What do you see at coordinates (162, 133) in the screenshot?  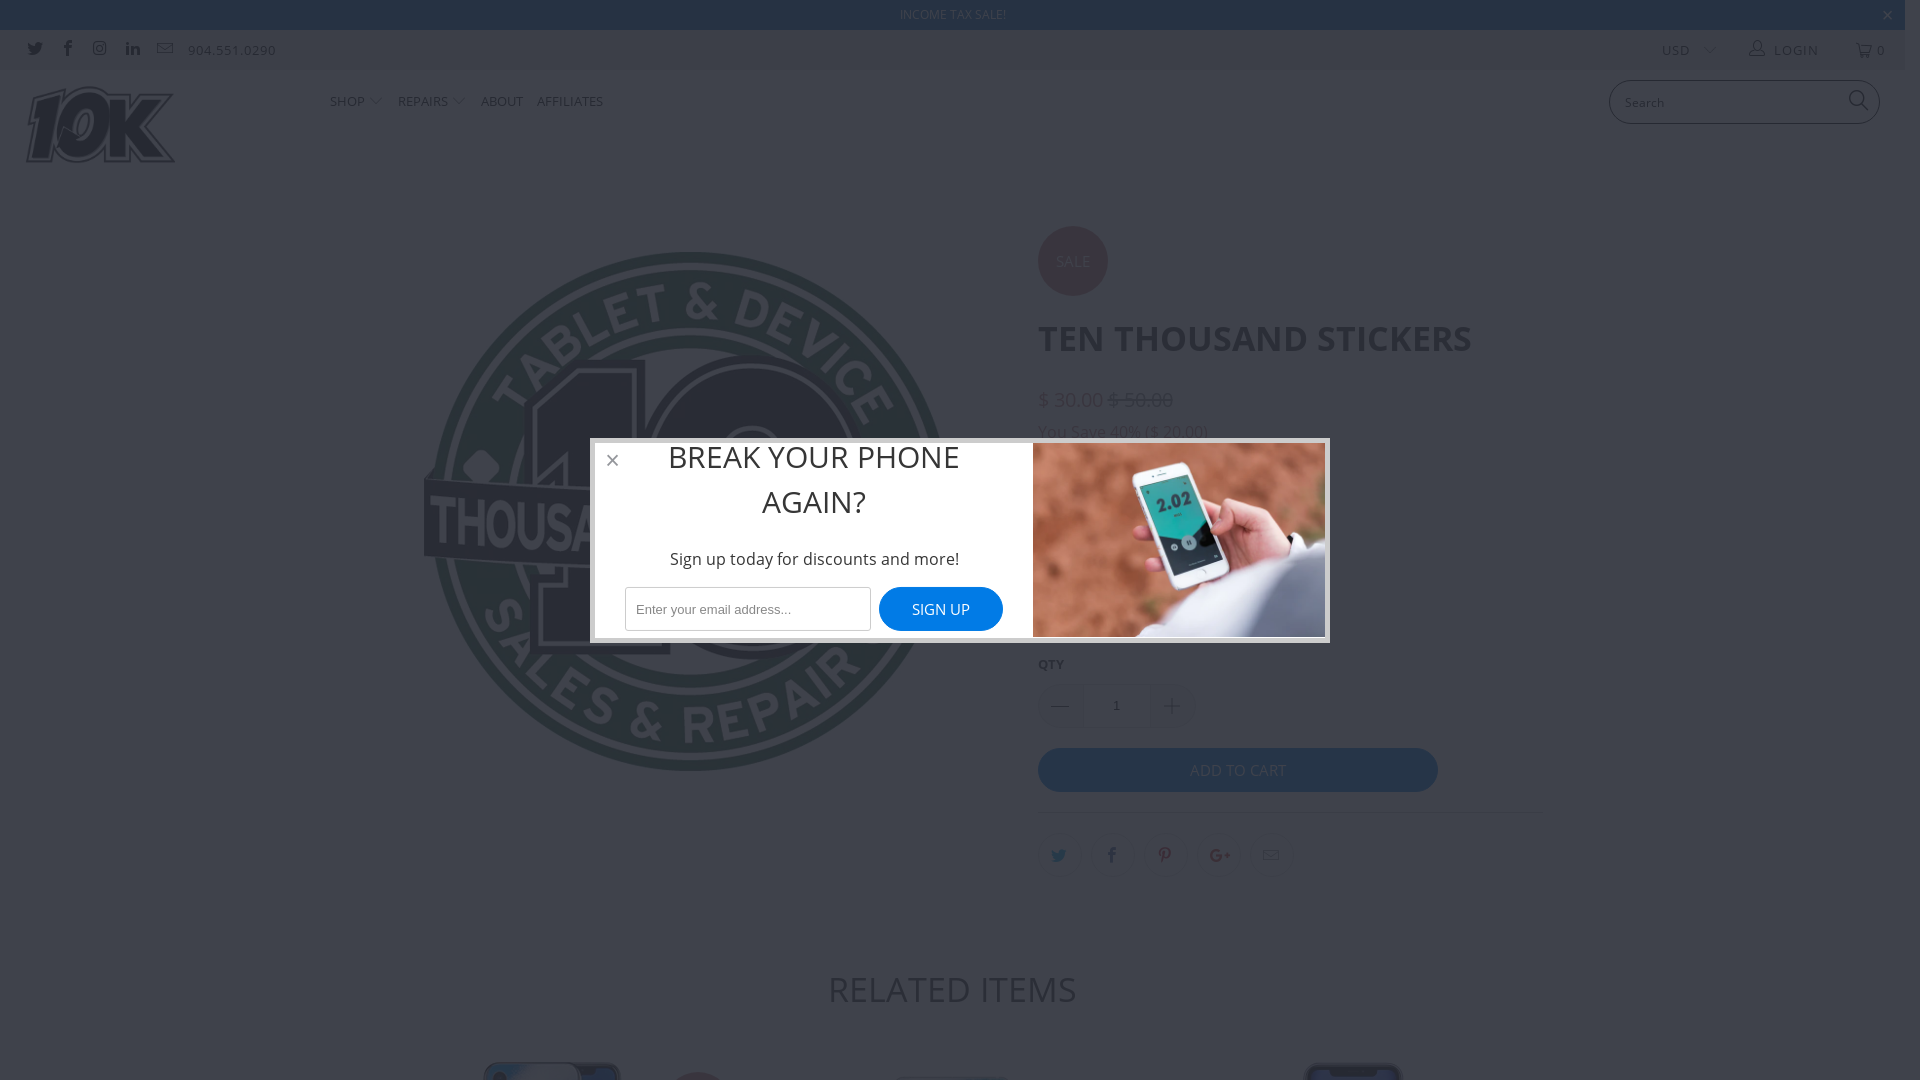 I see `10,000 Cellphones, Repairs, Tablets and Batteries` at bounding box center [162, 133].